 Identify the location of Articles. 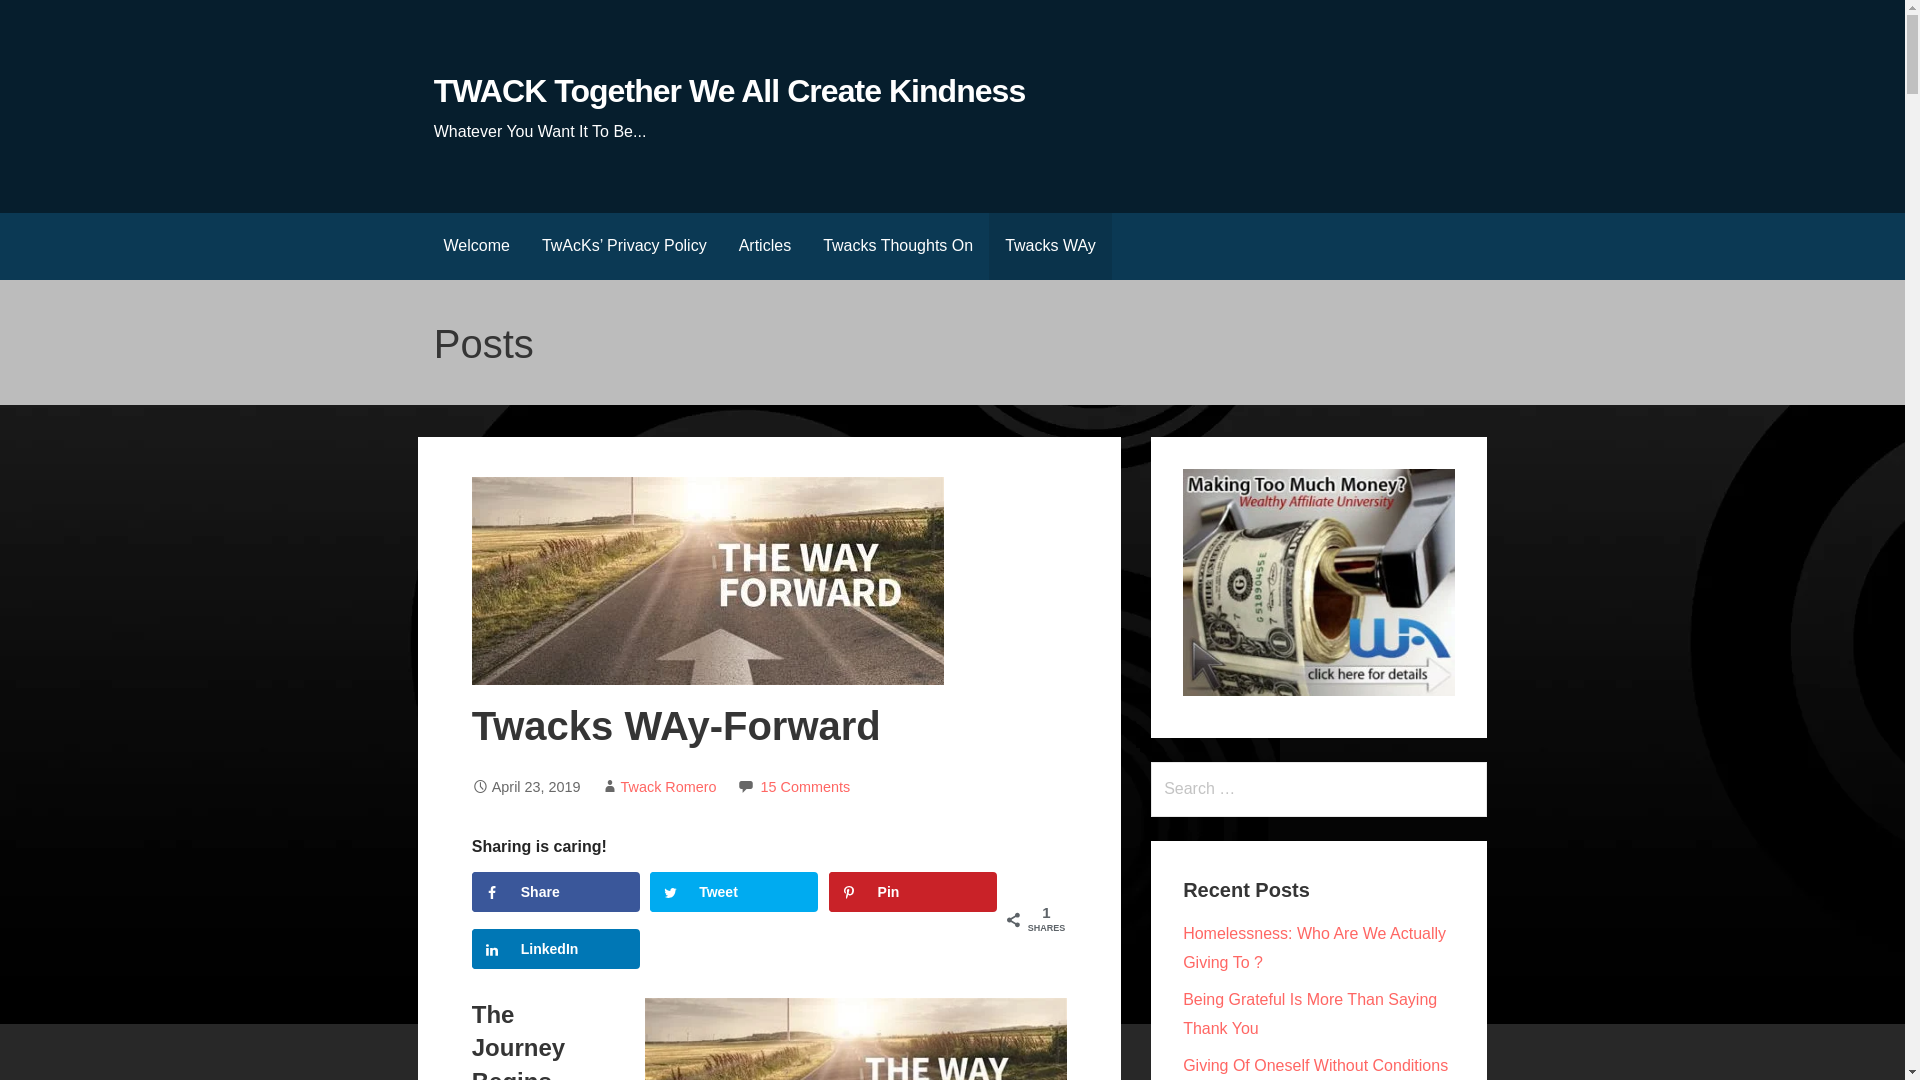
(764, 246).